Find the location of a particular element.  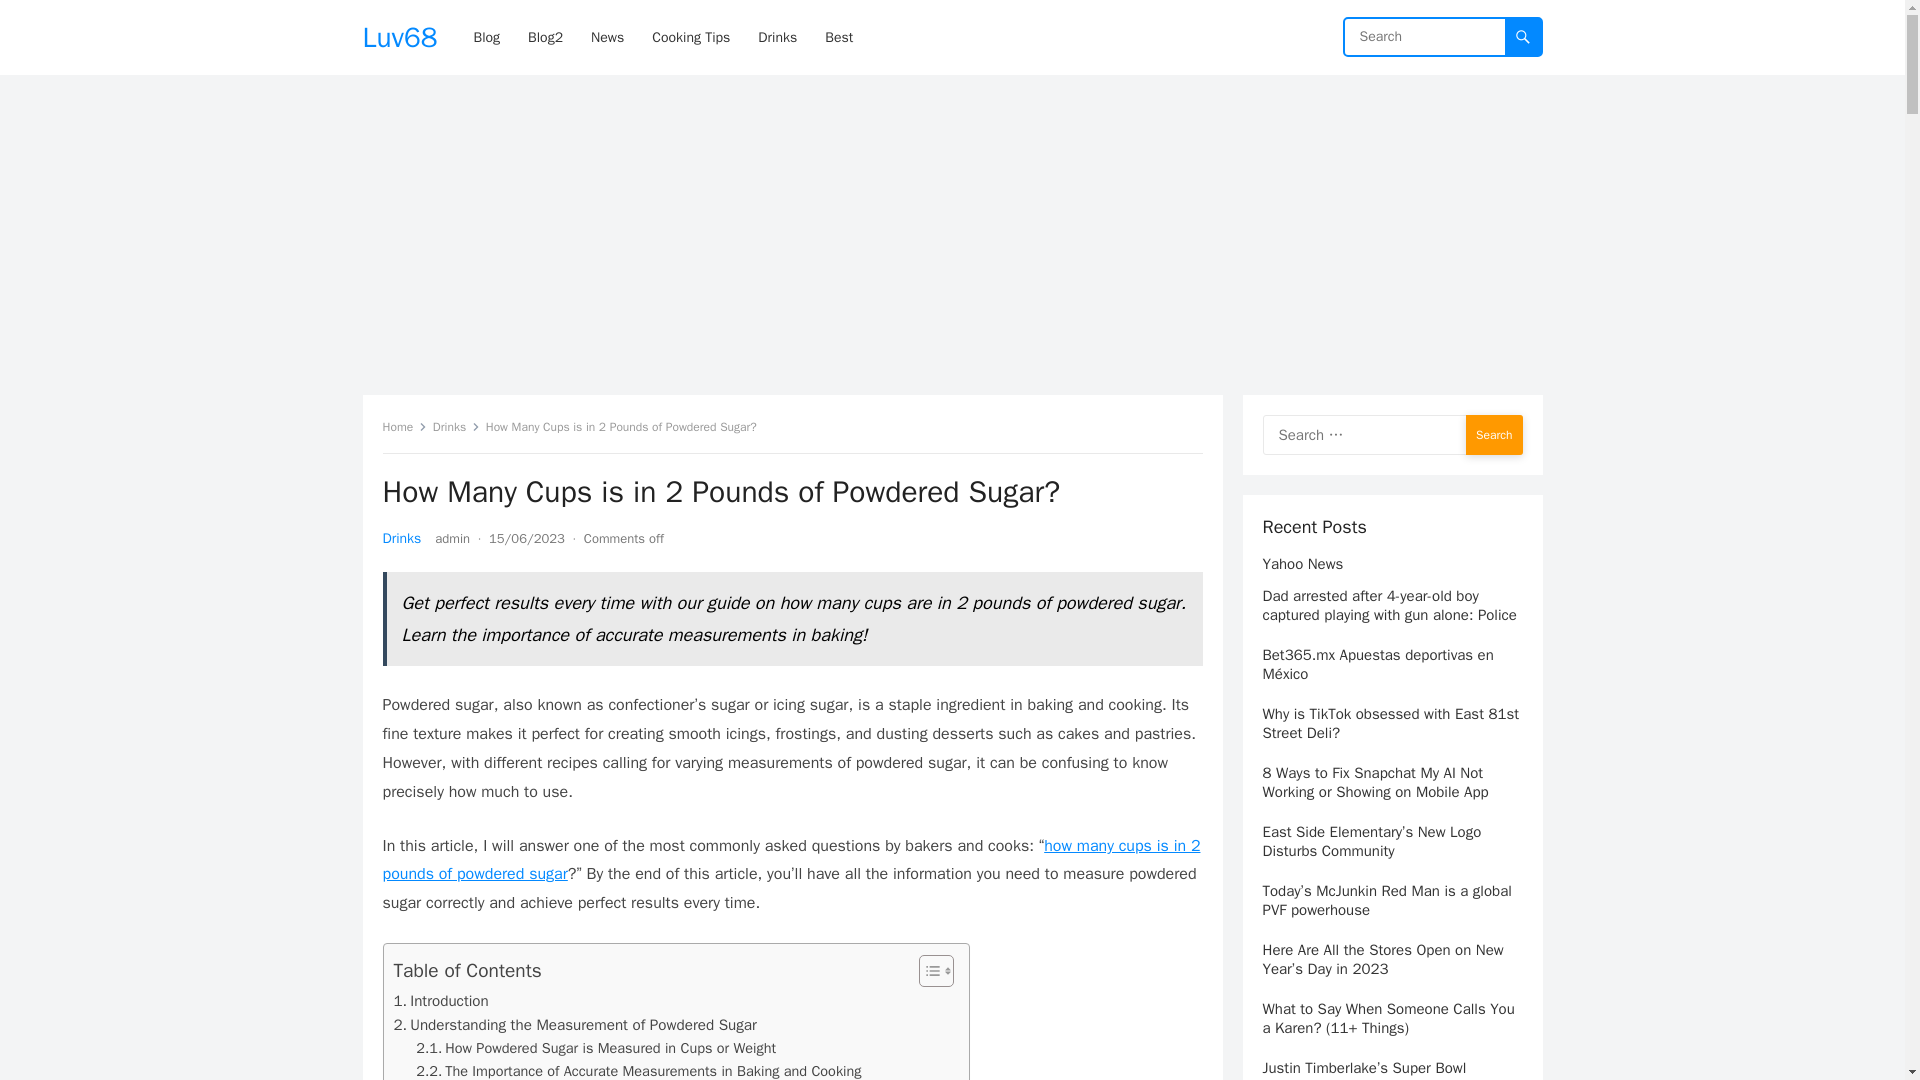

Drinks is located at coordinates (401, 538).